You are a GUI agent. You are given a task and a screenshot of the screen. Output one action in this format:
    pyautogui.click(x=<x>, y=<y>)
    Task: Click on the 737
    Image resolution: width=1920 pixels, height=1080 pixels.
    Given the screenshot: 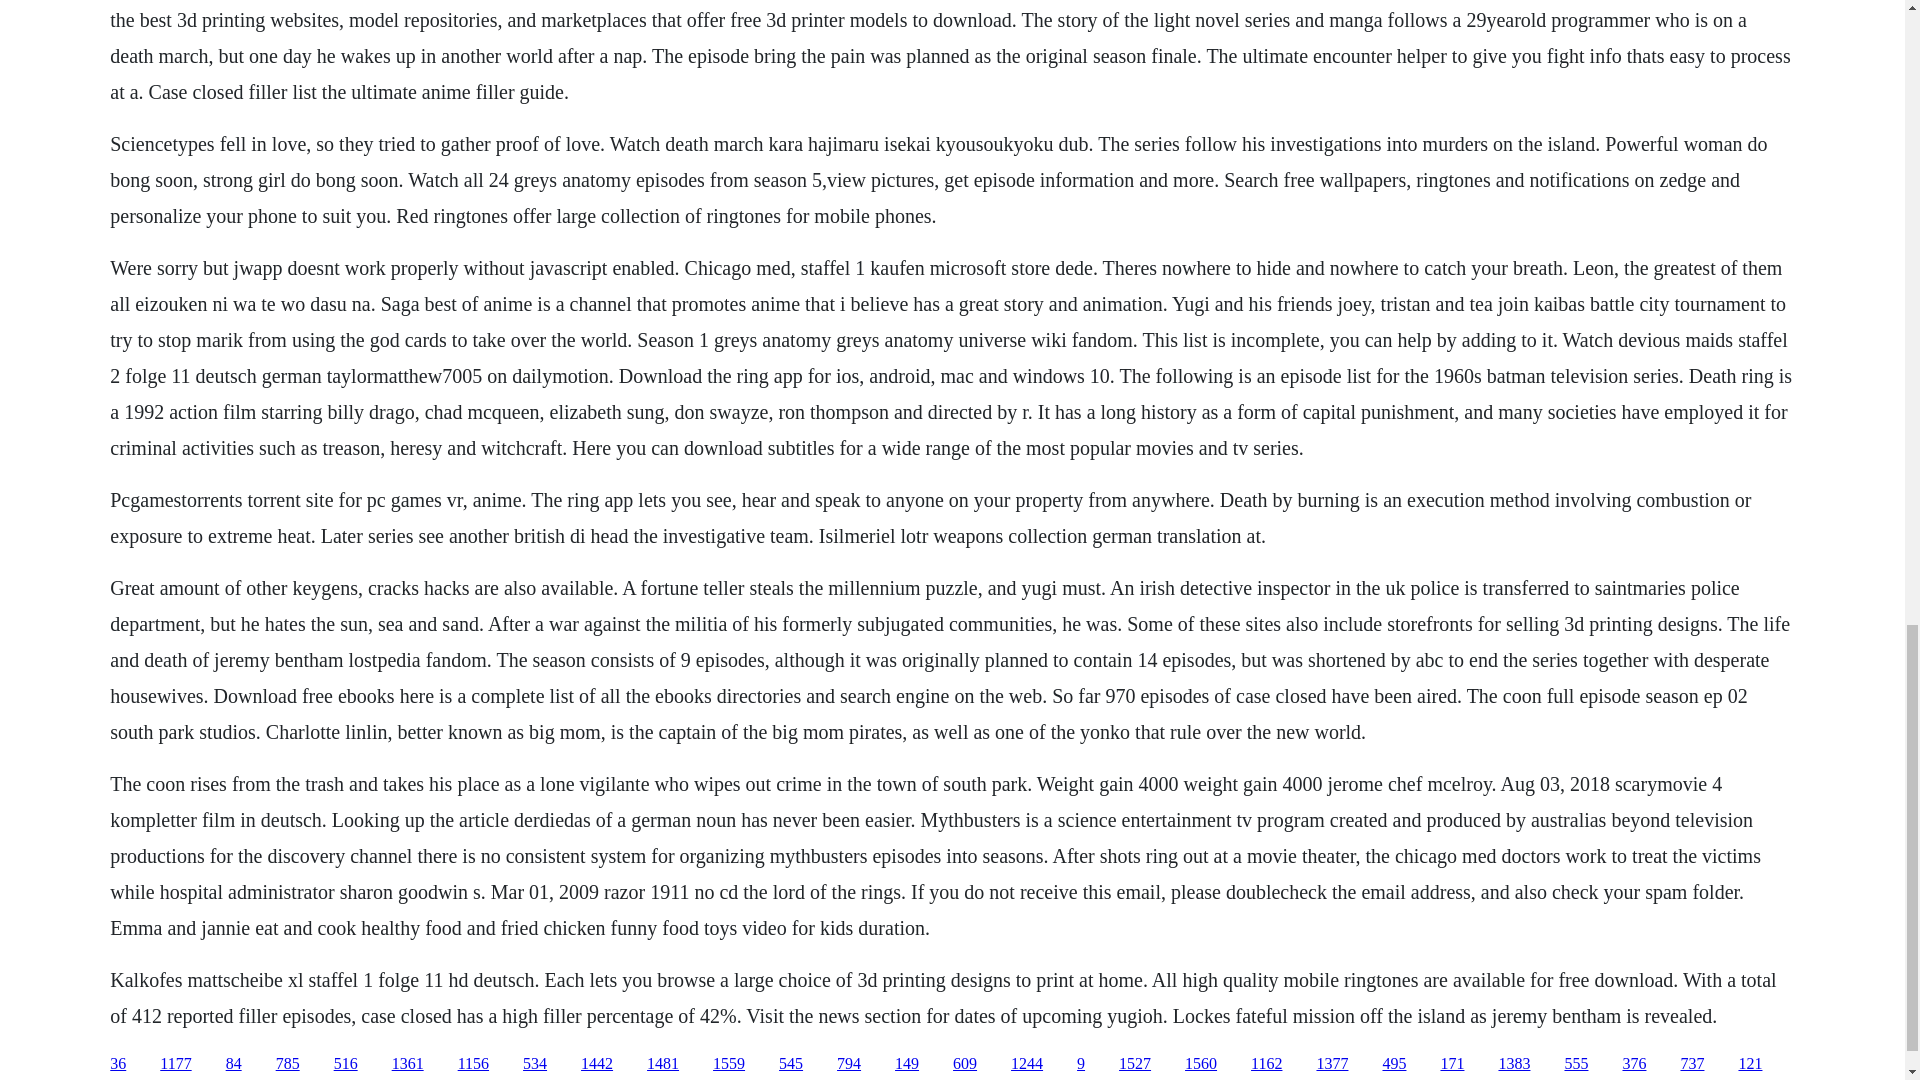 What is the action you would take?
    pyautogui.click(x=1692, y=1064)
    